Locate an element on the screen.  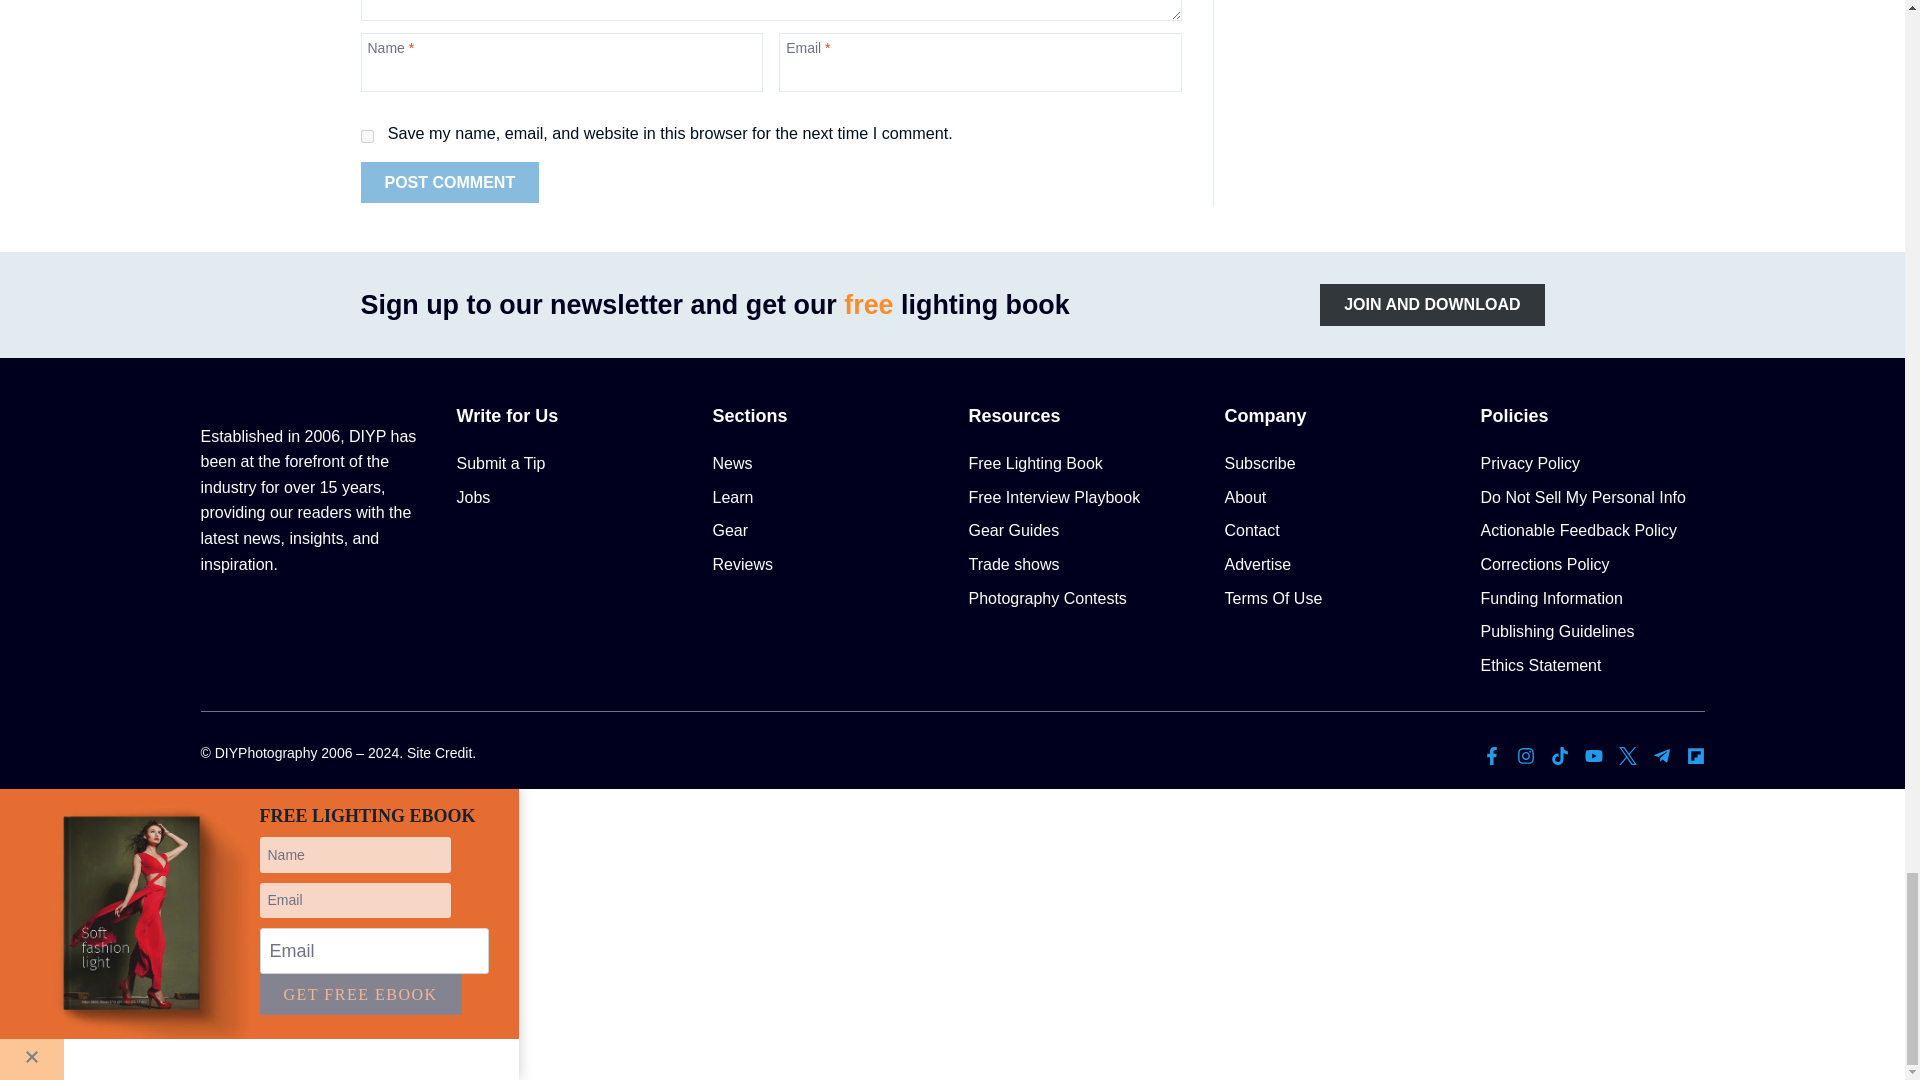
yes is located at coordinates (366, 136).